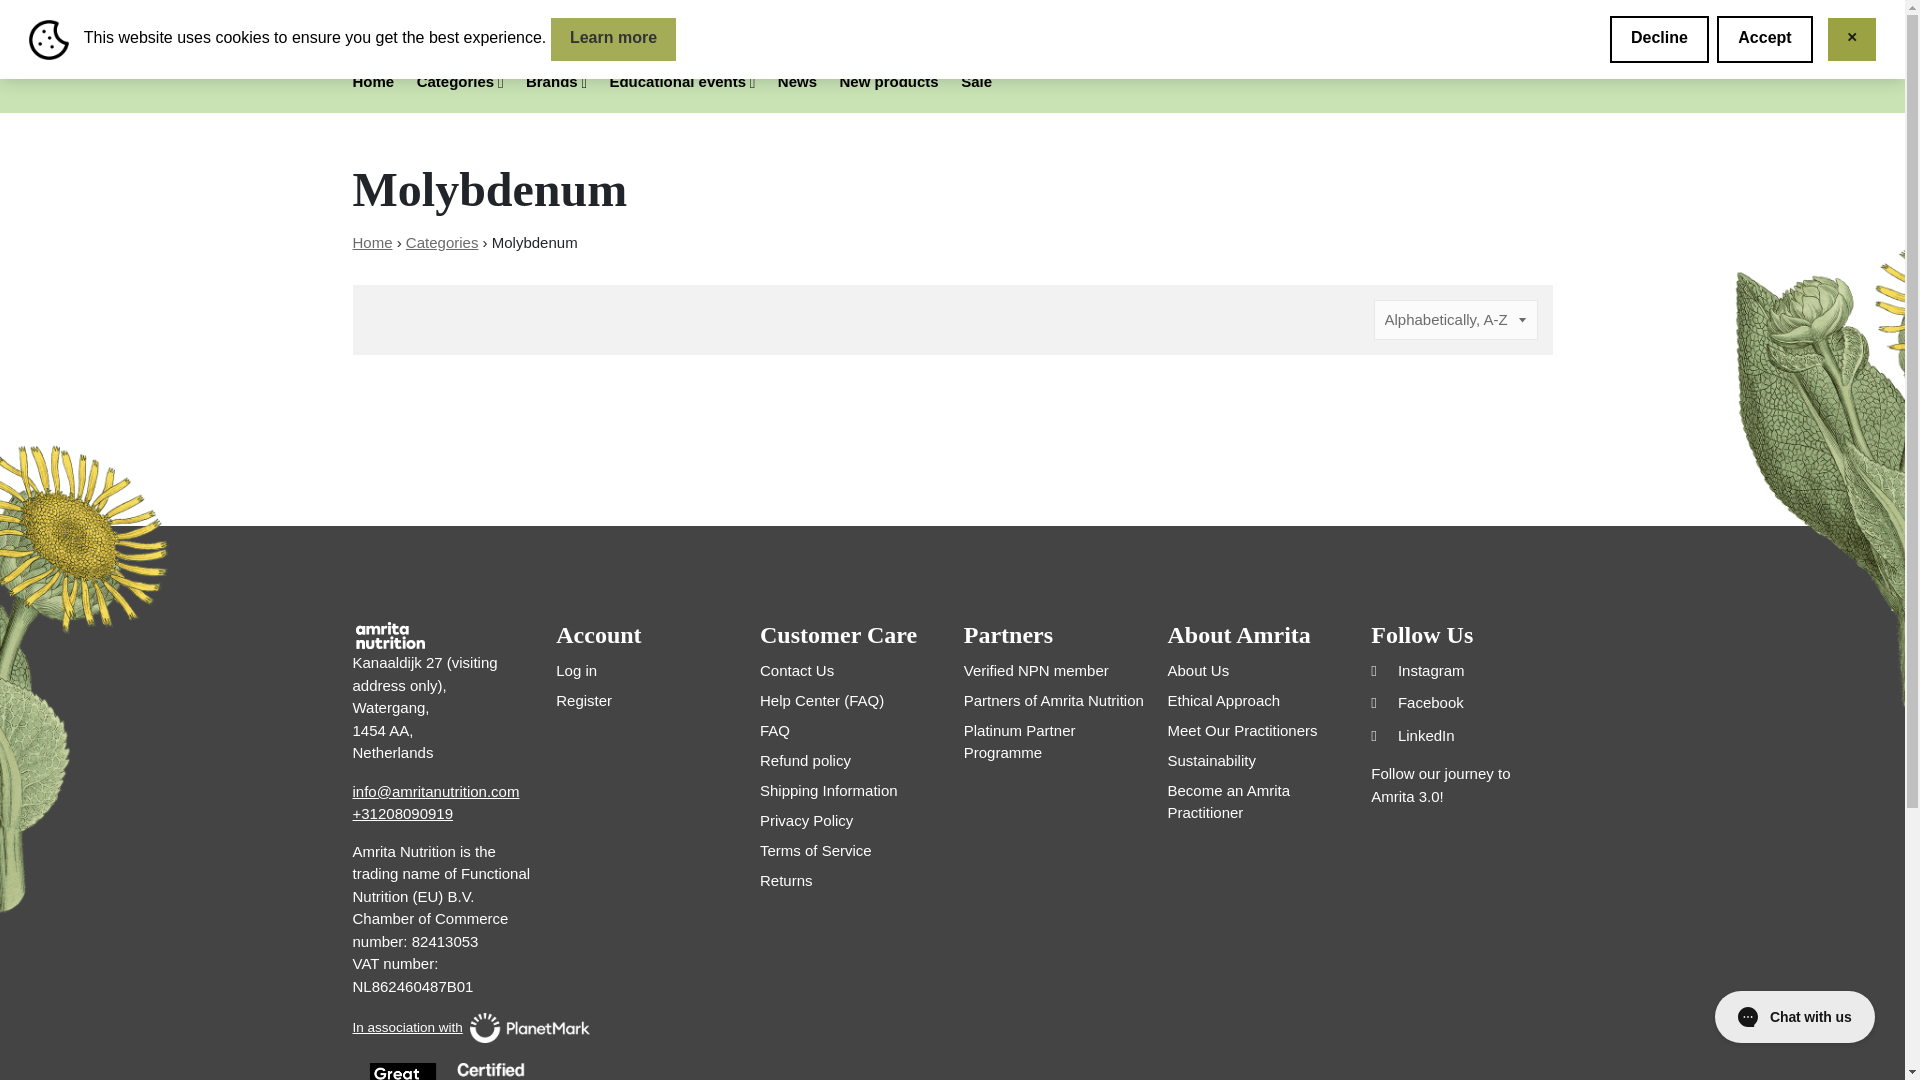  Describe the element at coordinates (372, 82) in the screenshot. I see `Home` at that location.